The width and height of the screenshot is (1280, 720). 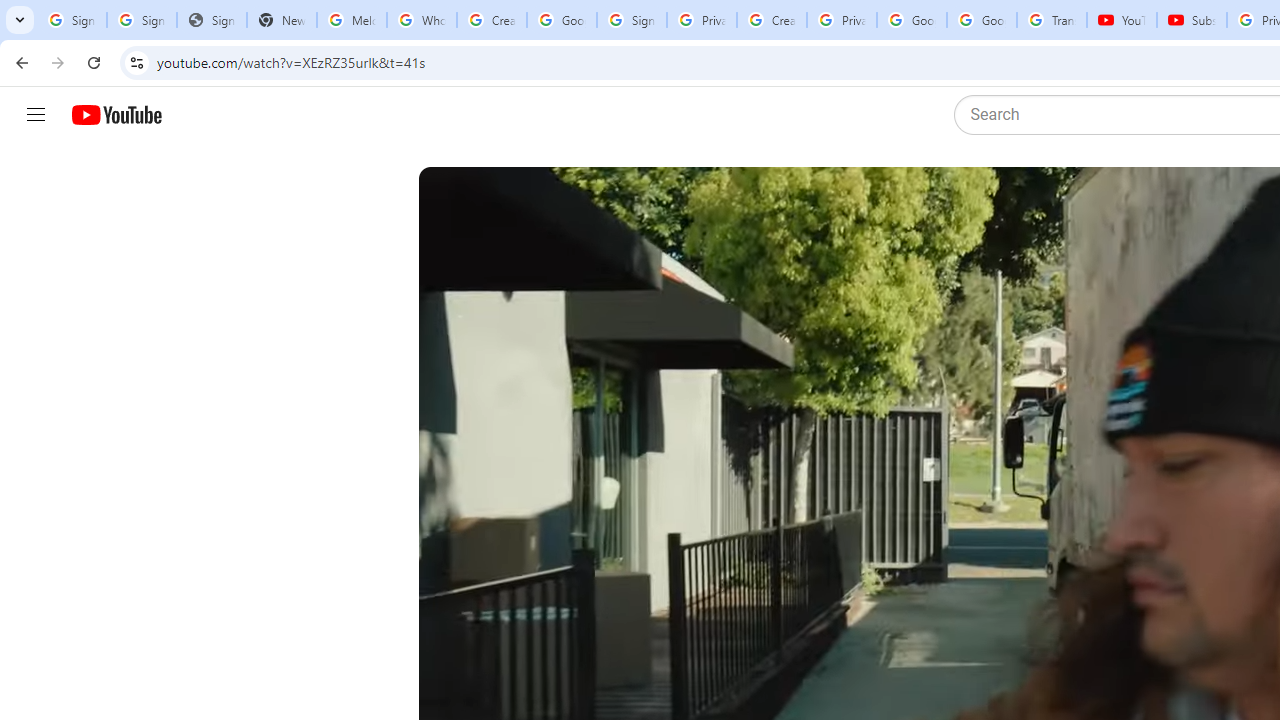 What do you see at coordinates (36, 115) in the screenshot?
I see `Guide` at bounding box center [36, 115].